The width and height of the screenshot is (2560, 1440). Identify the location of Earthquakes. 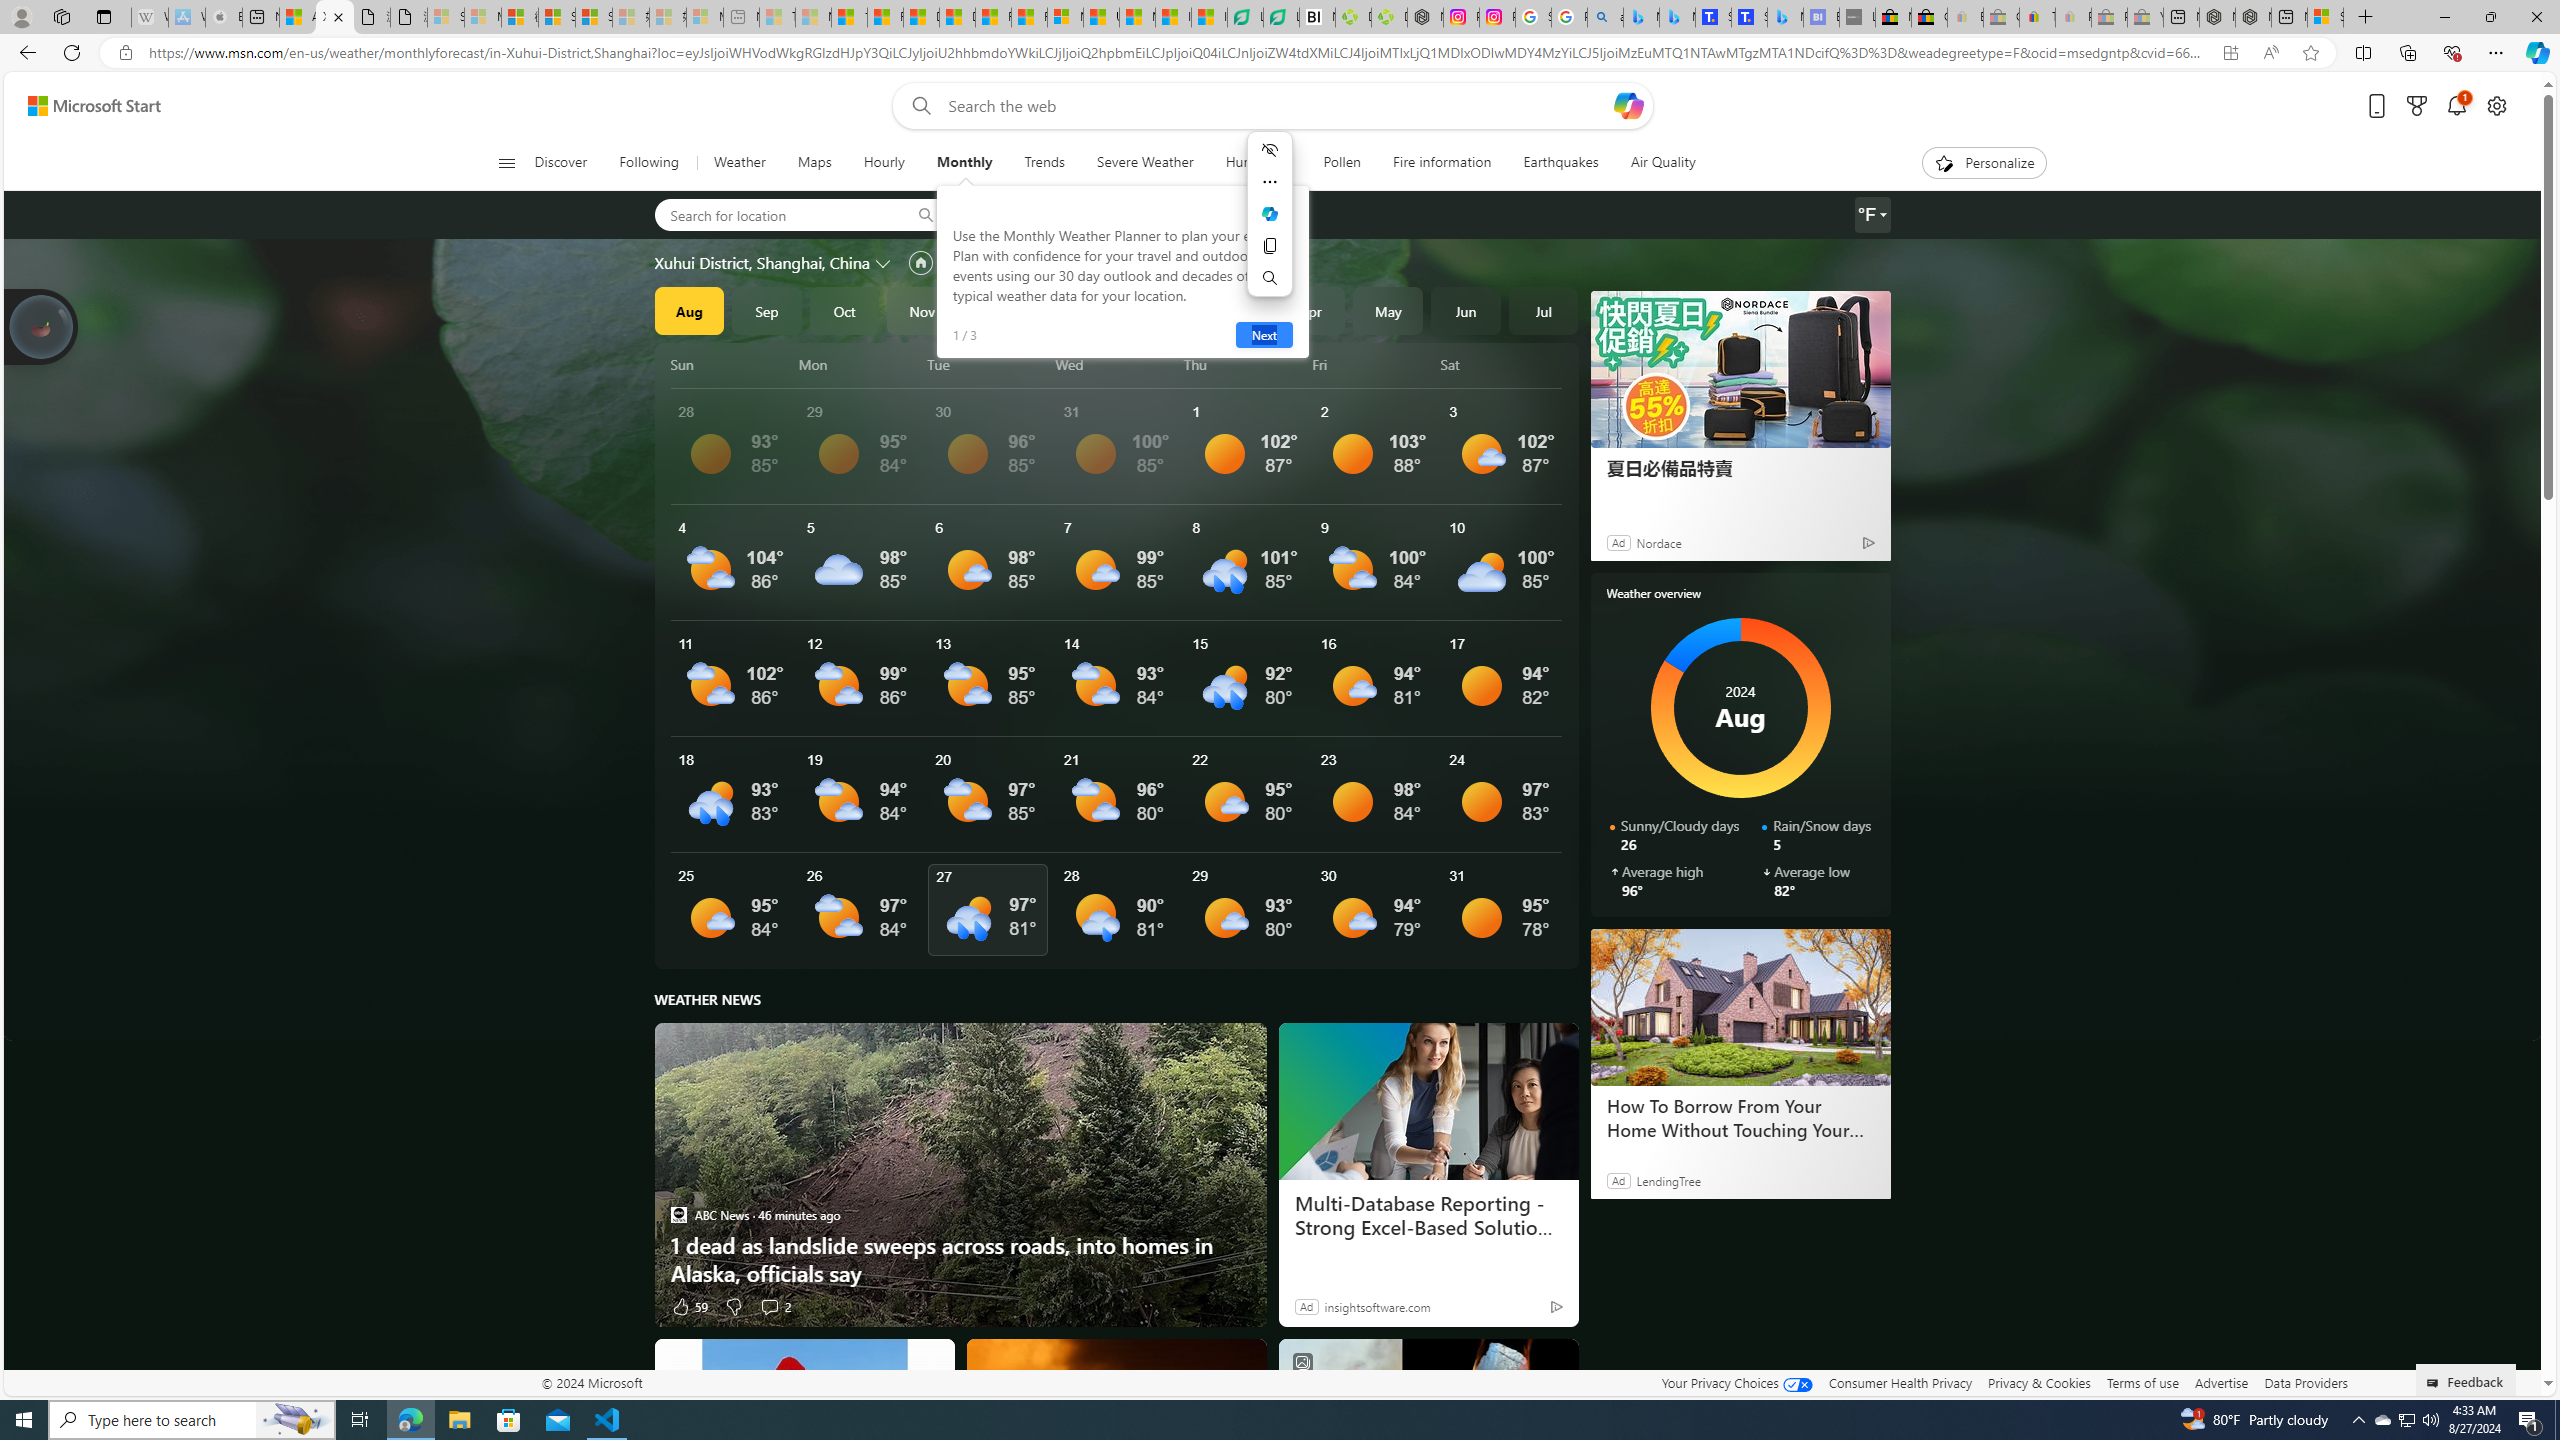
(1561, 163).